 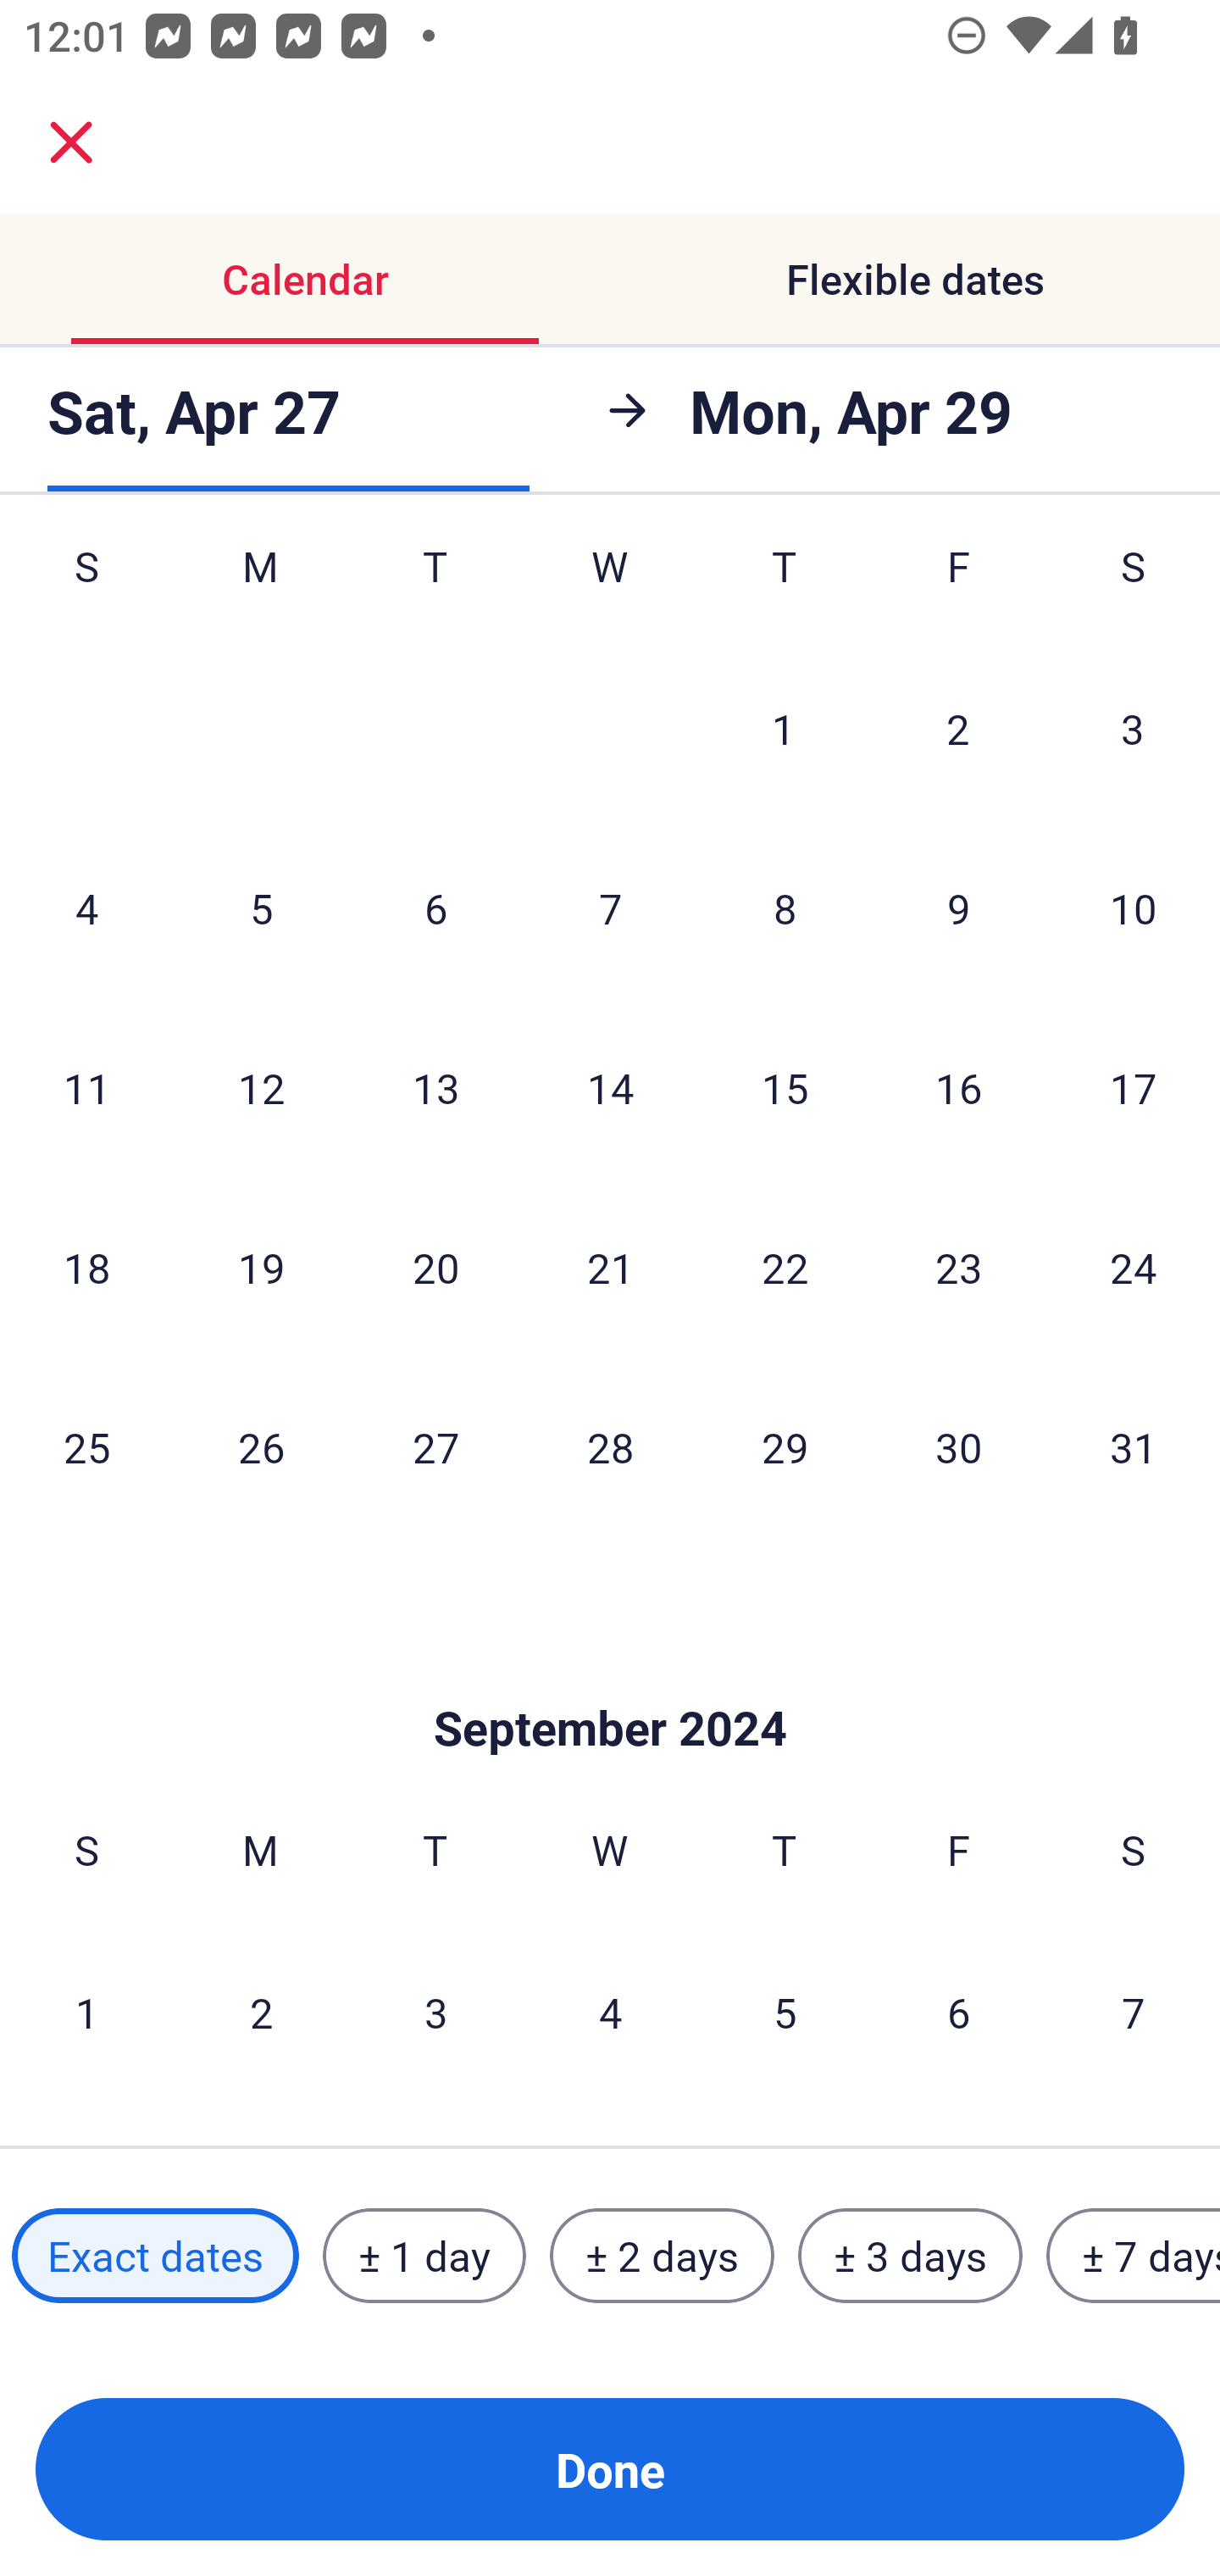 What do you see at coordinates (959, 1086) in the screenshot?
I see `16 Friday, August 16, 2024` at bounding box center [959, 1086].